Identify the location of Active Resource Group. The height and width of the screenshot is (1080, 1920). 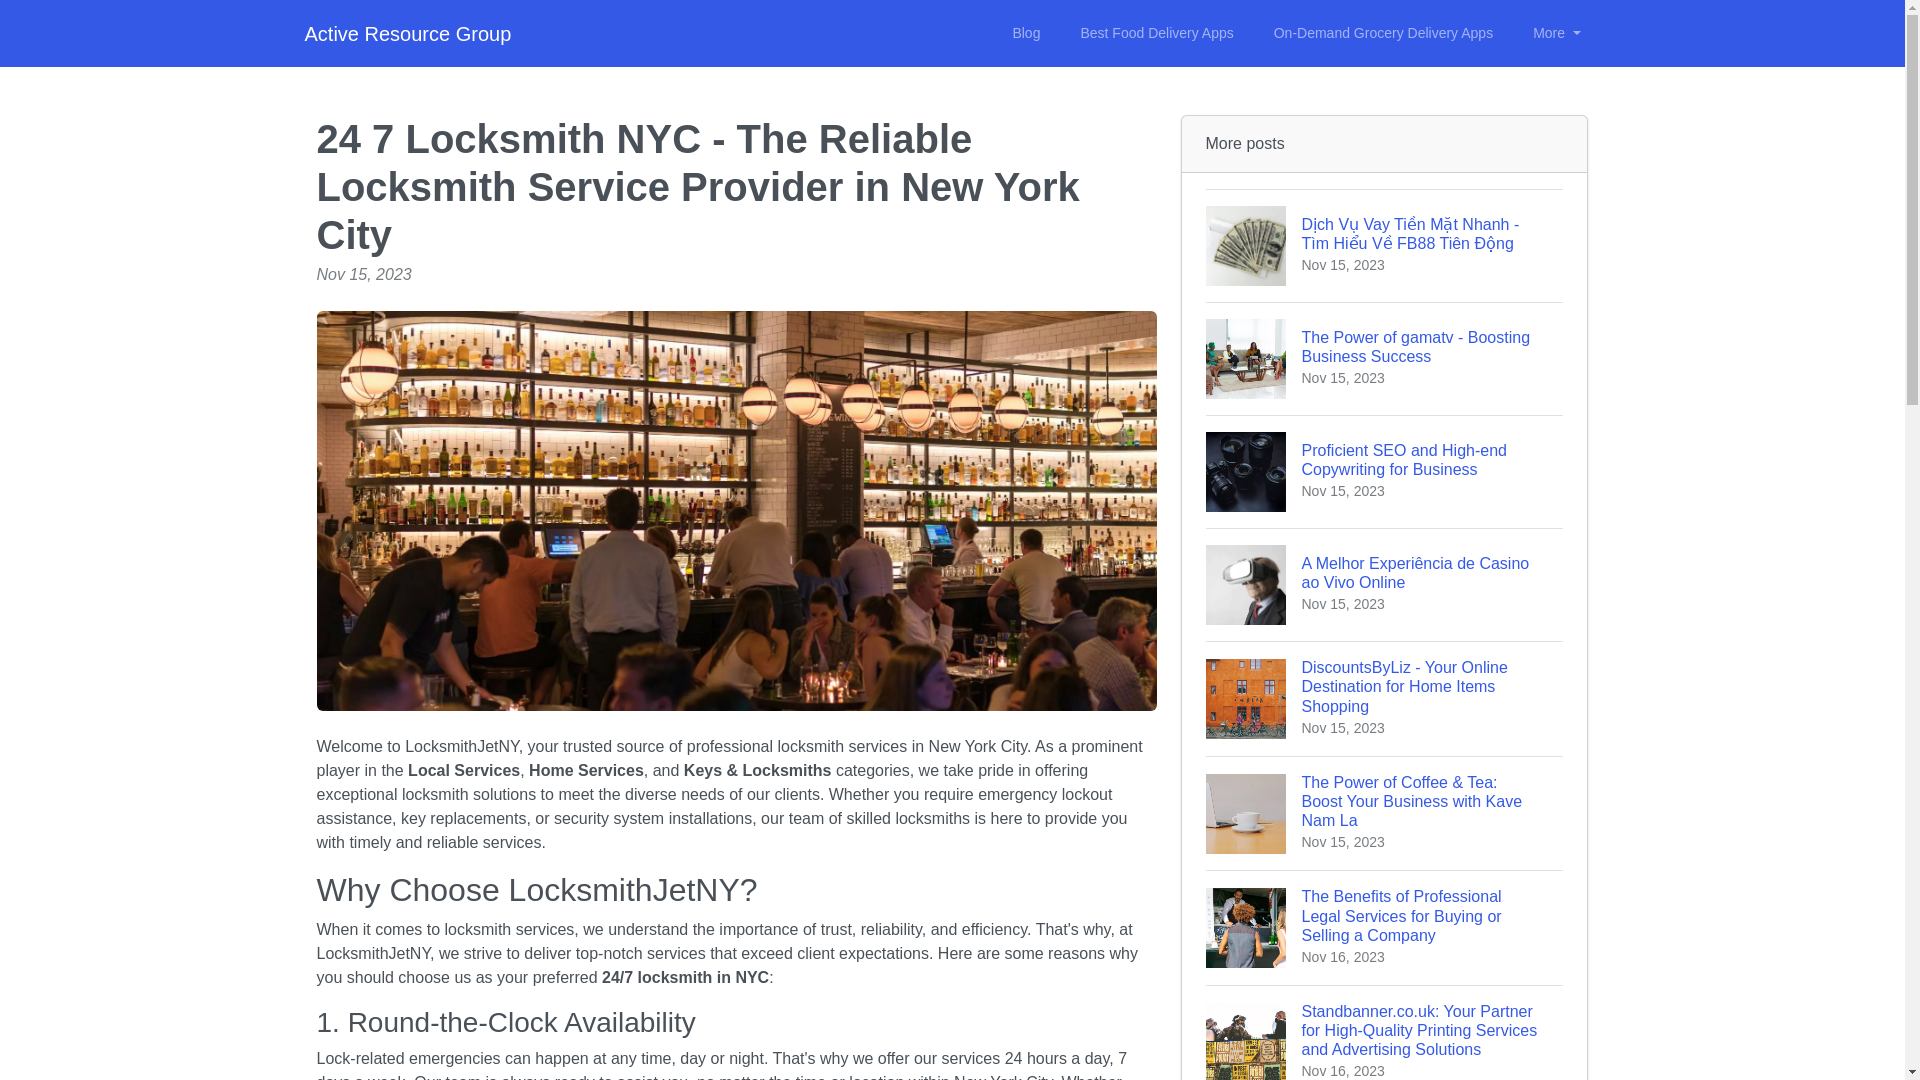
(406, 34).